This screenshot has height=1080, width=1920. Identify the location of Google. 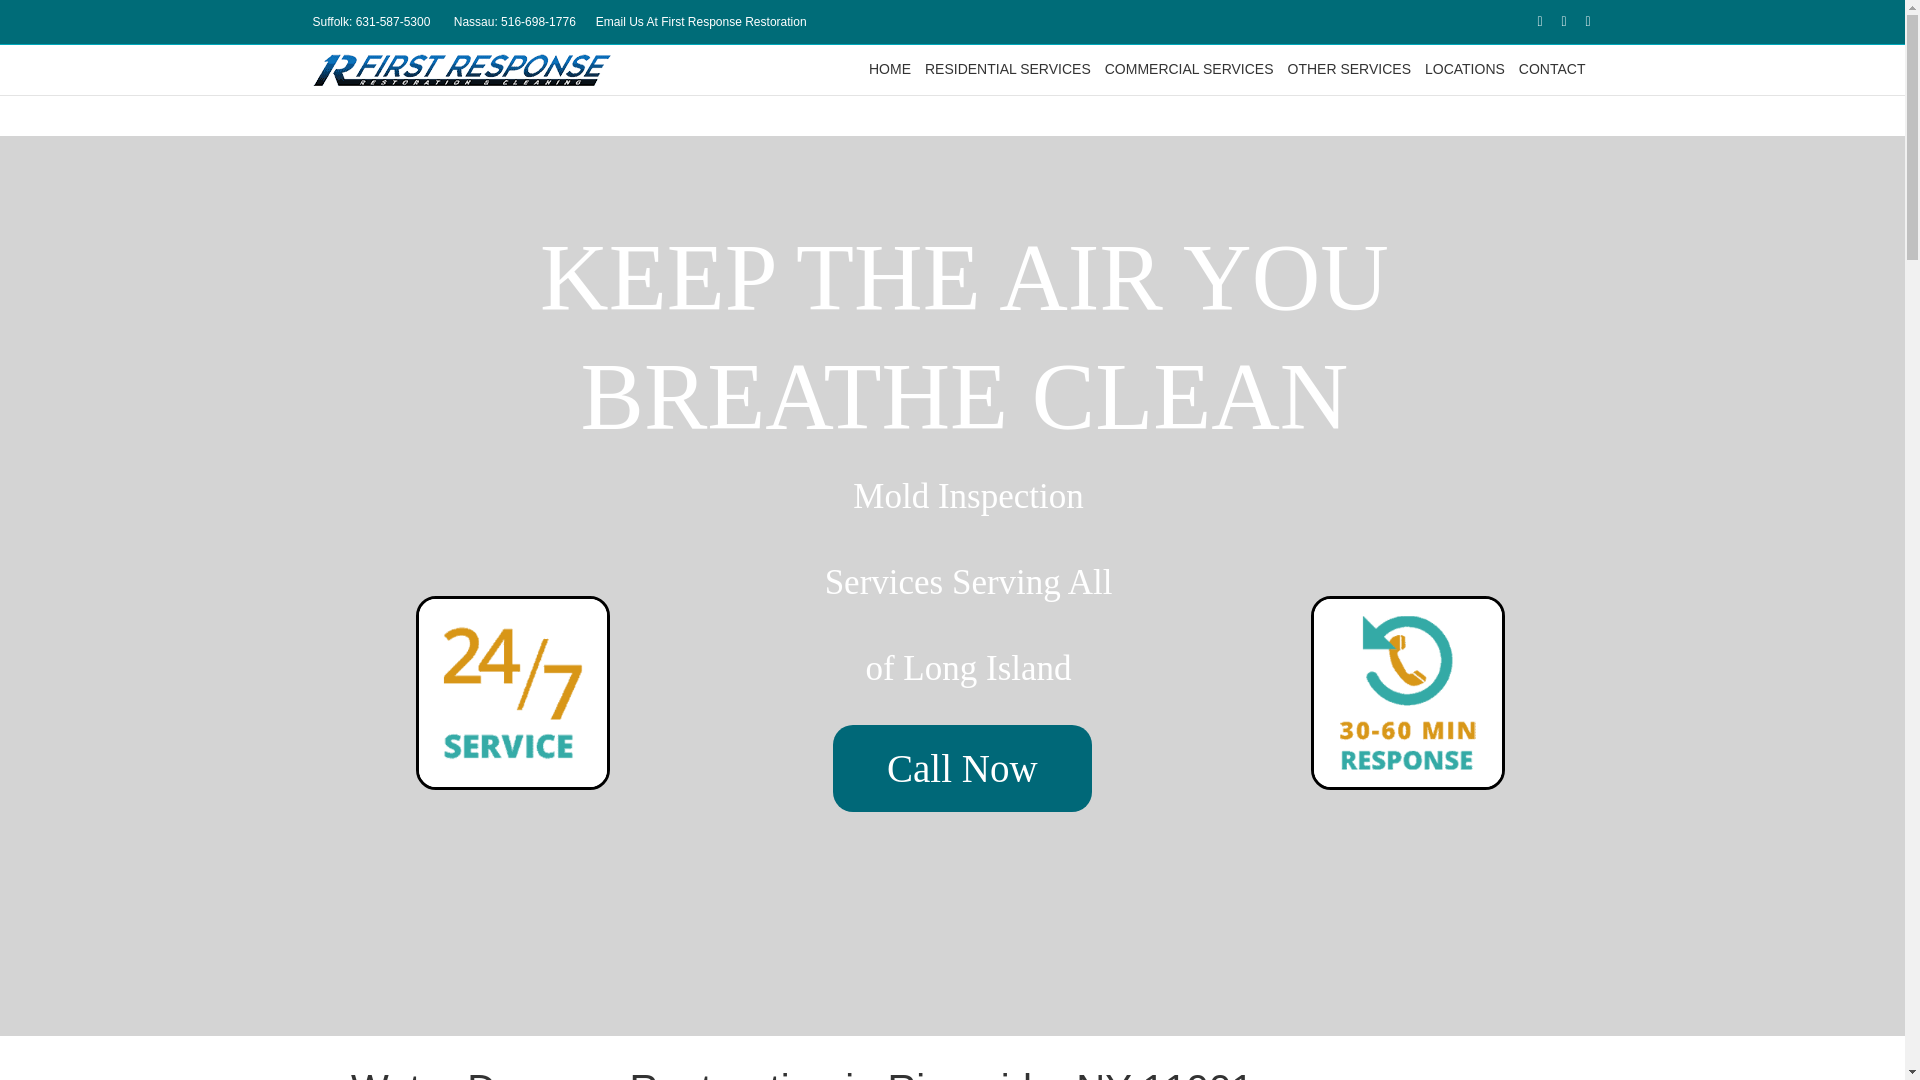
(1554, 21).